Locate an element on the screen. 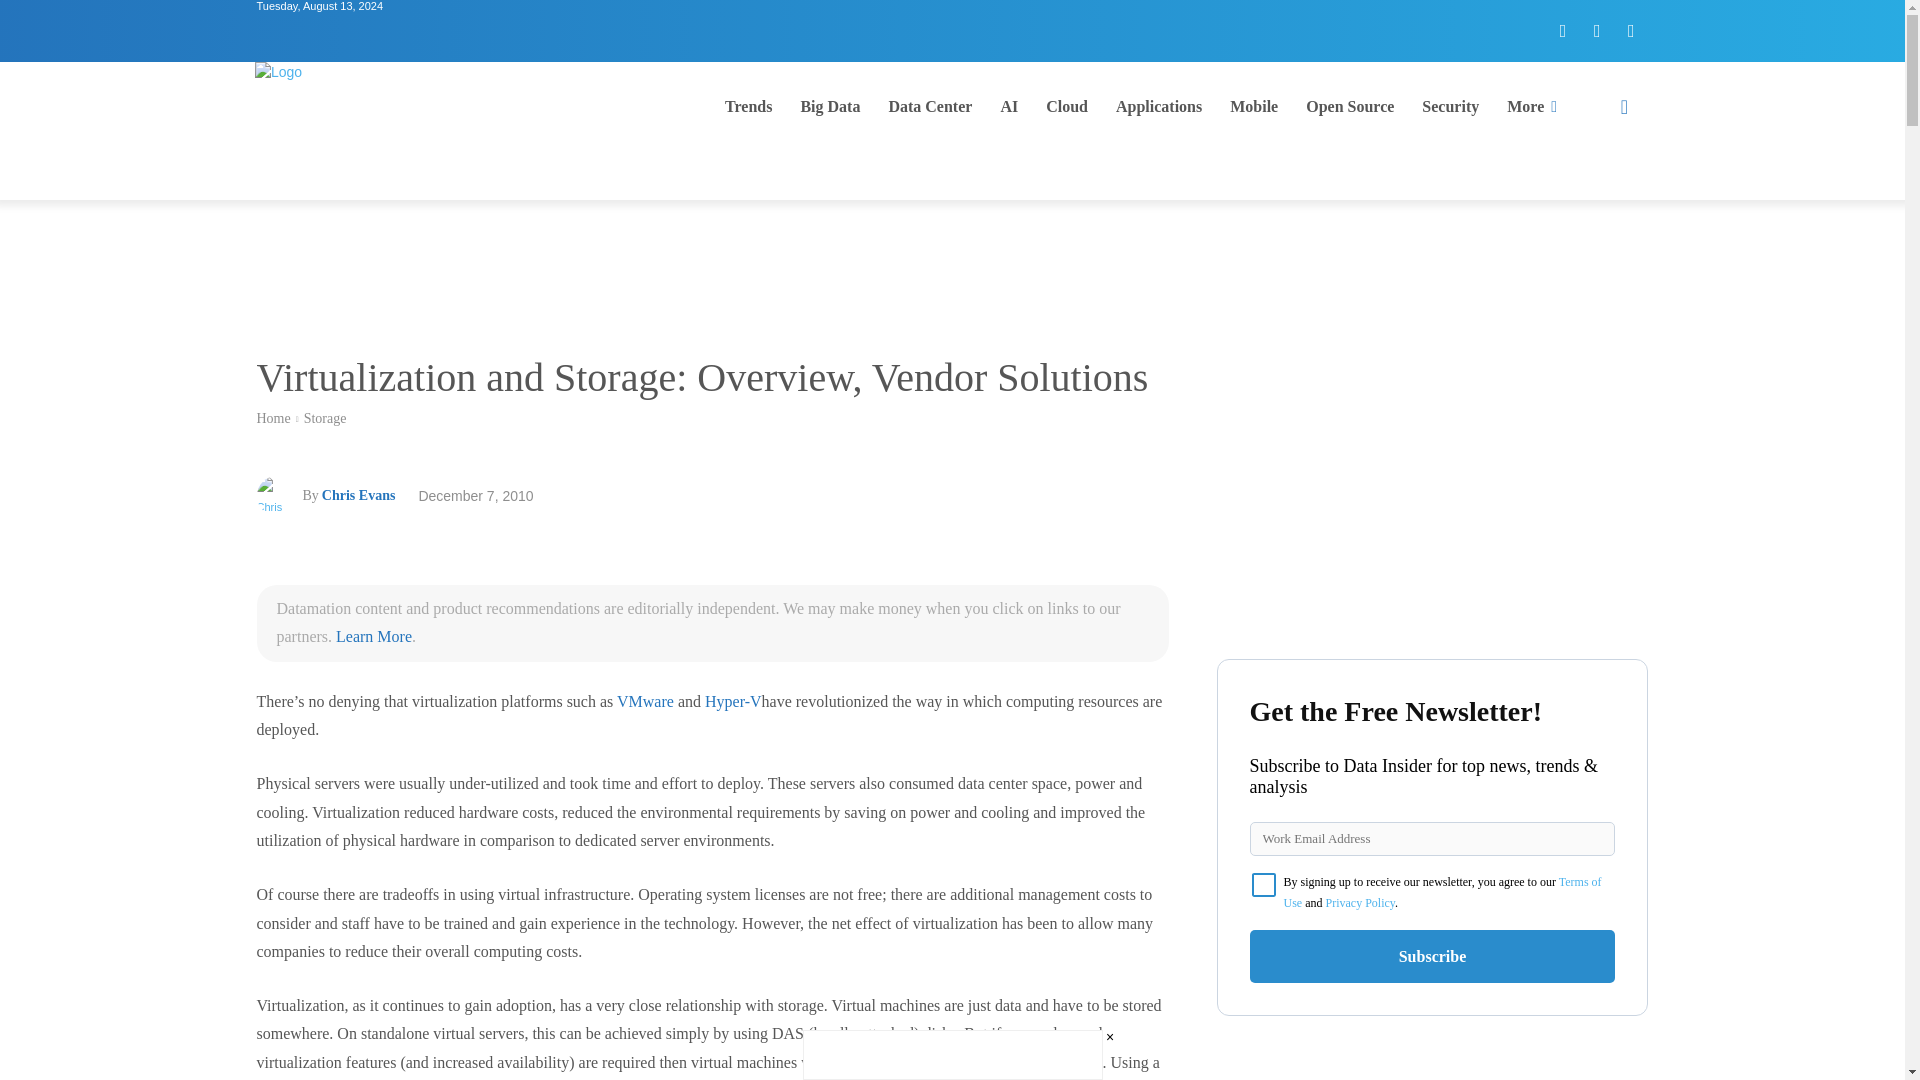  Applications is located at coordinates (1158, 106).